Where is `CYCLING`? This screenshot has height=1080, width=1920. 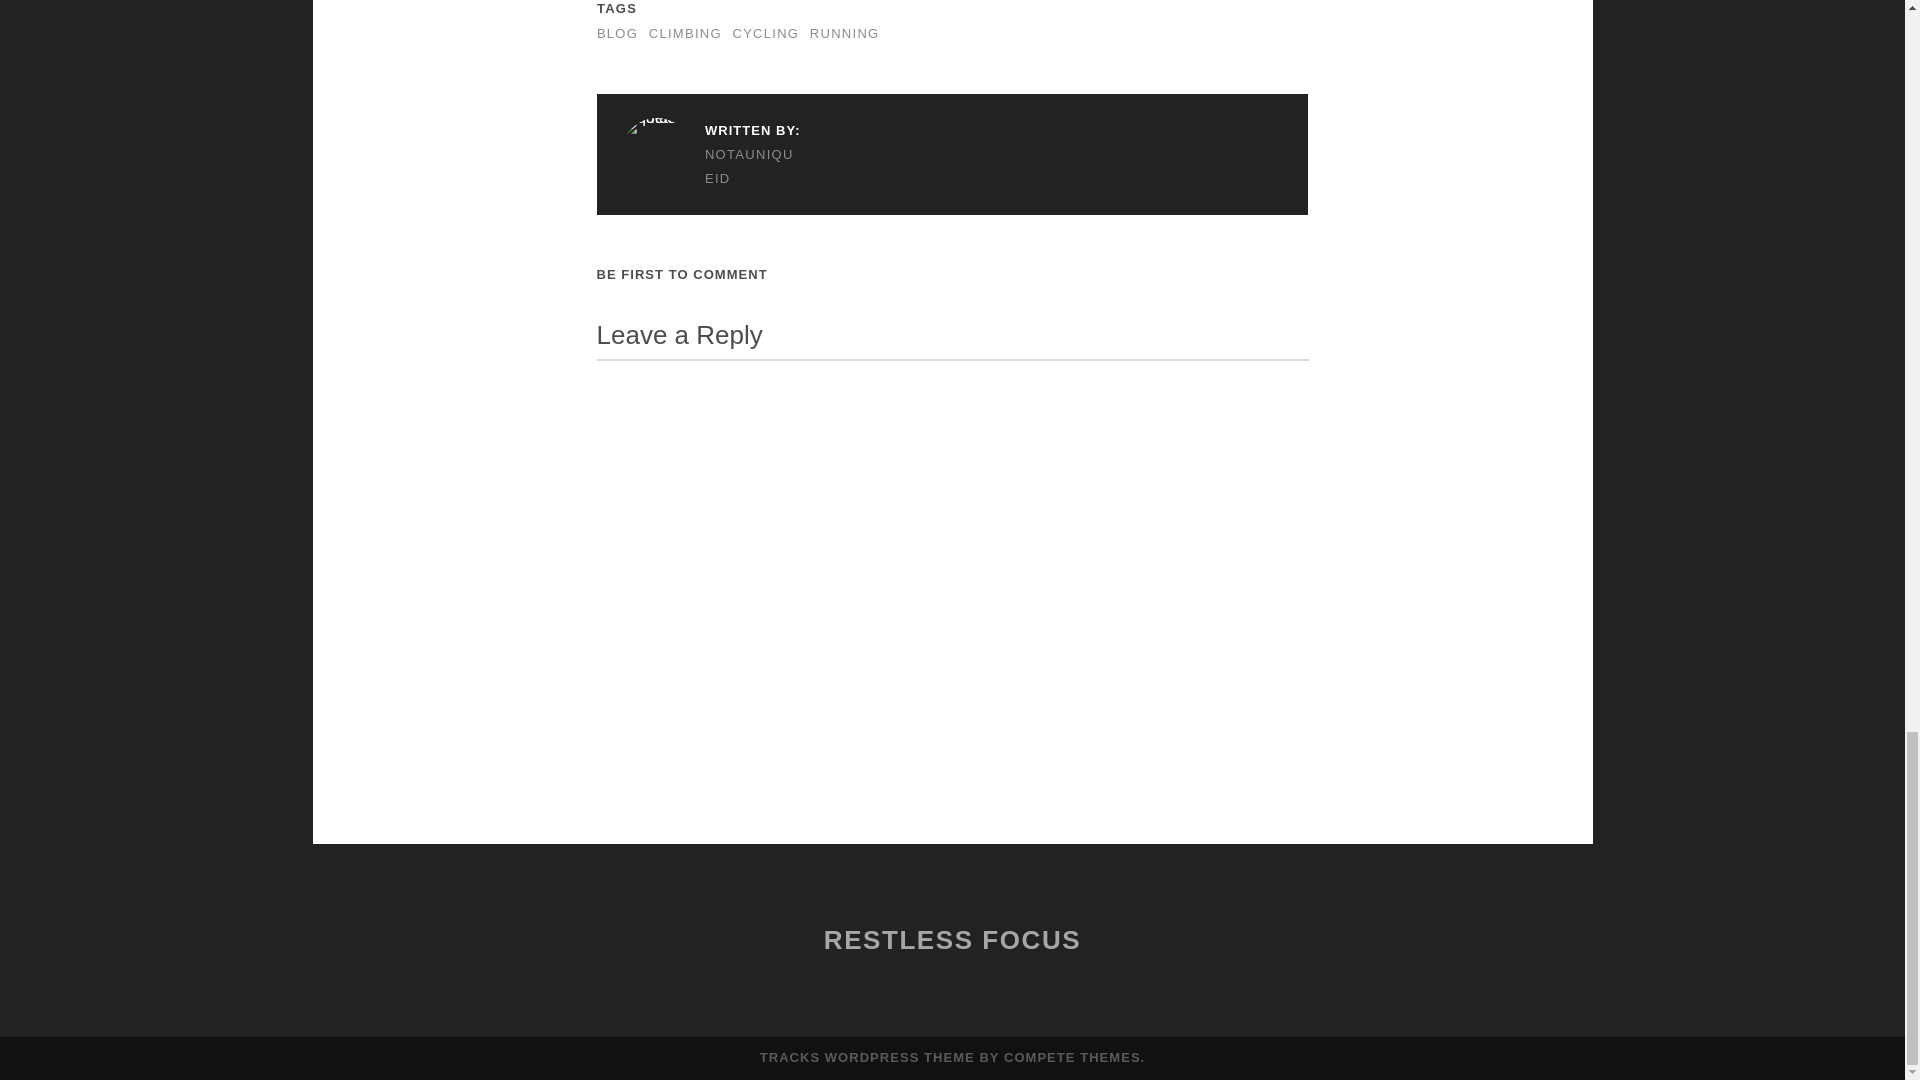
CYCLING is located at coordinates (764, 33).